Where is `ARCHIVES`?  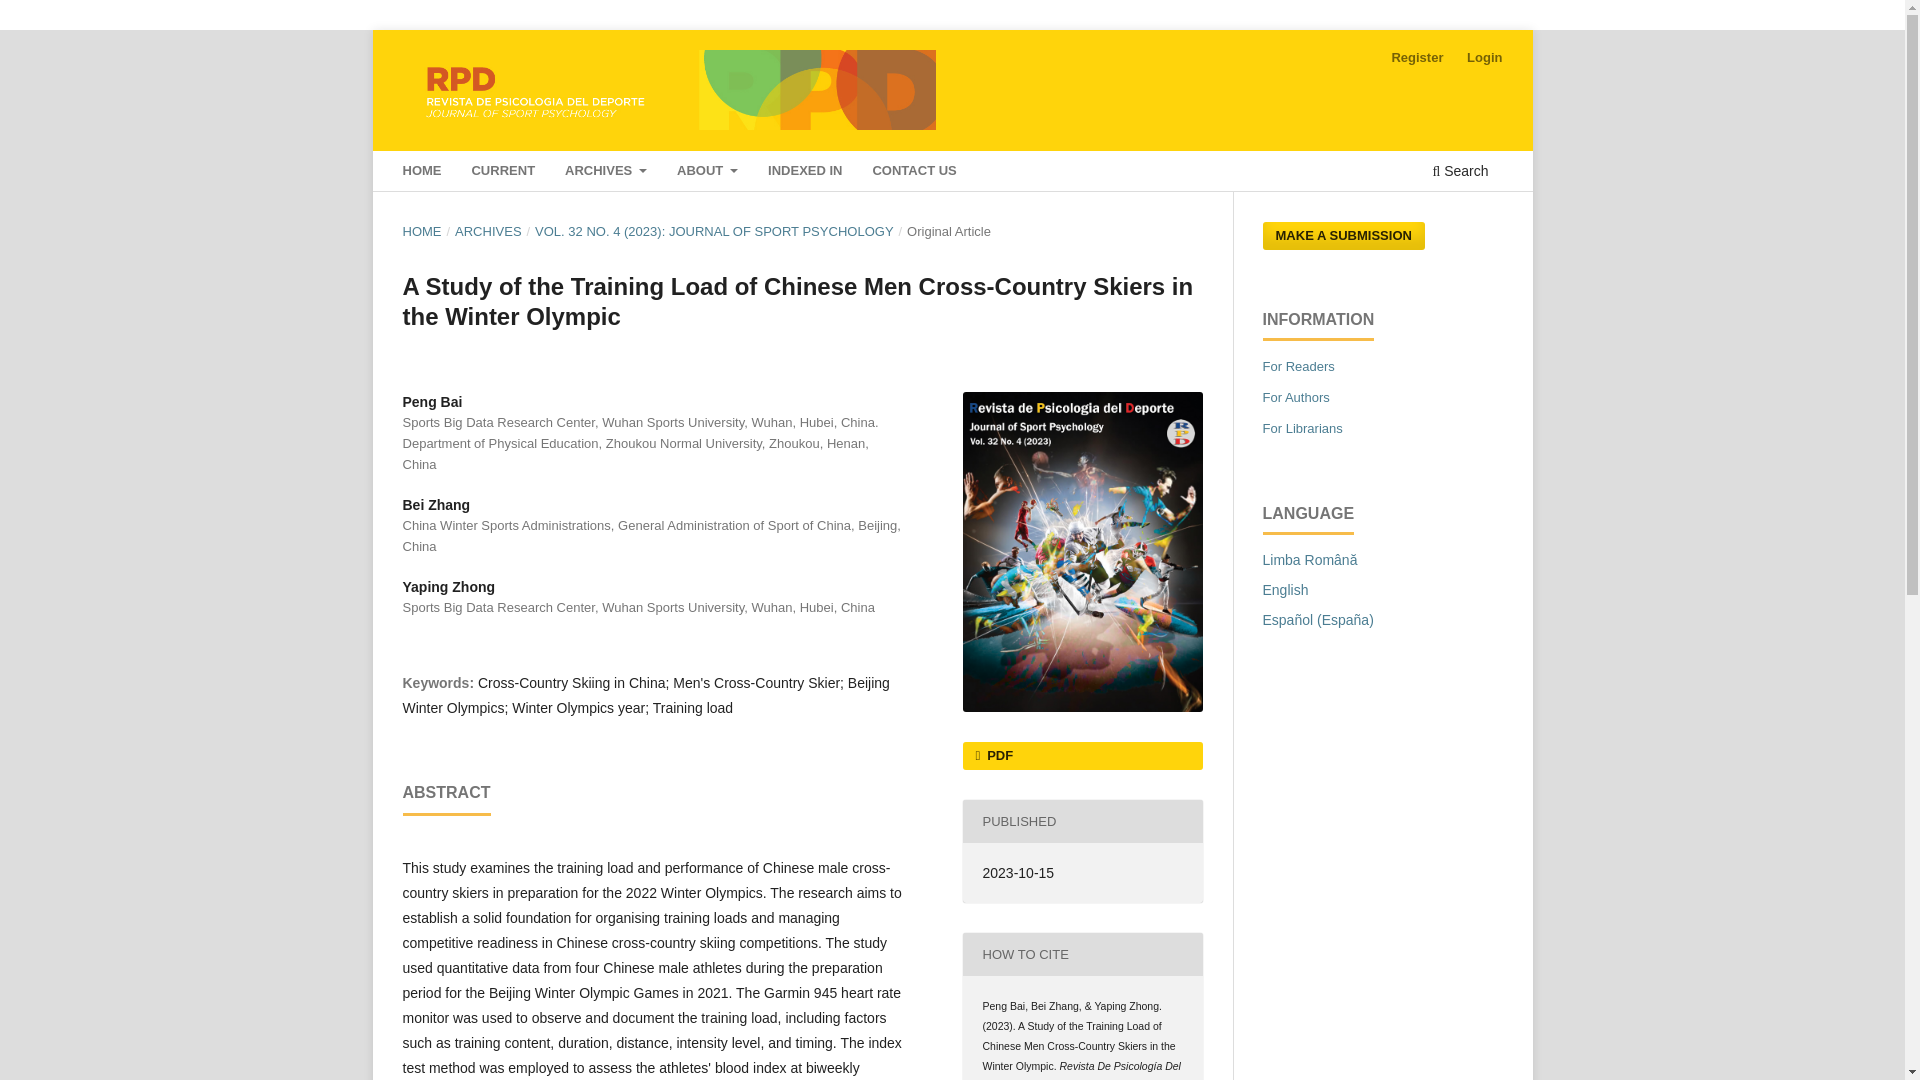
ARCHIVES is located at coordinates (488, 232).